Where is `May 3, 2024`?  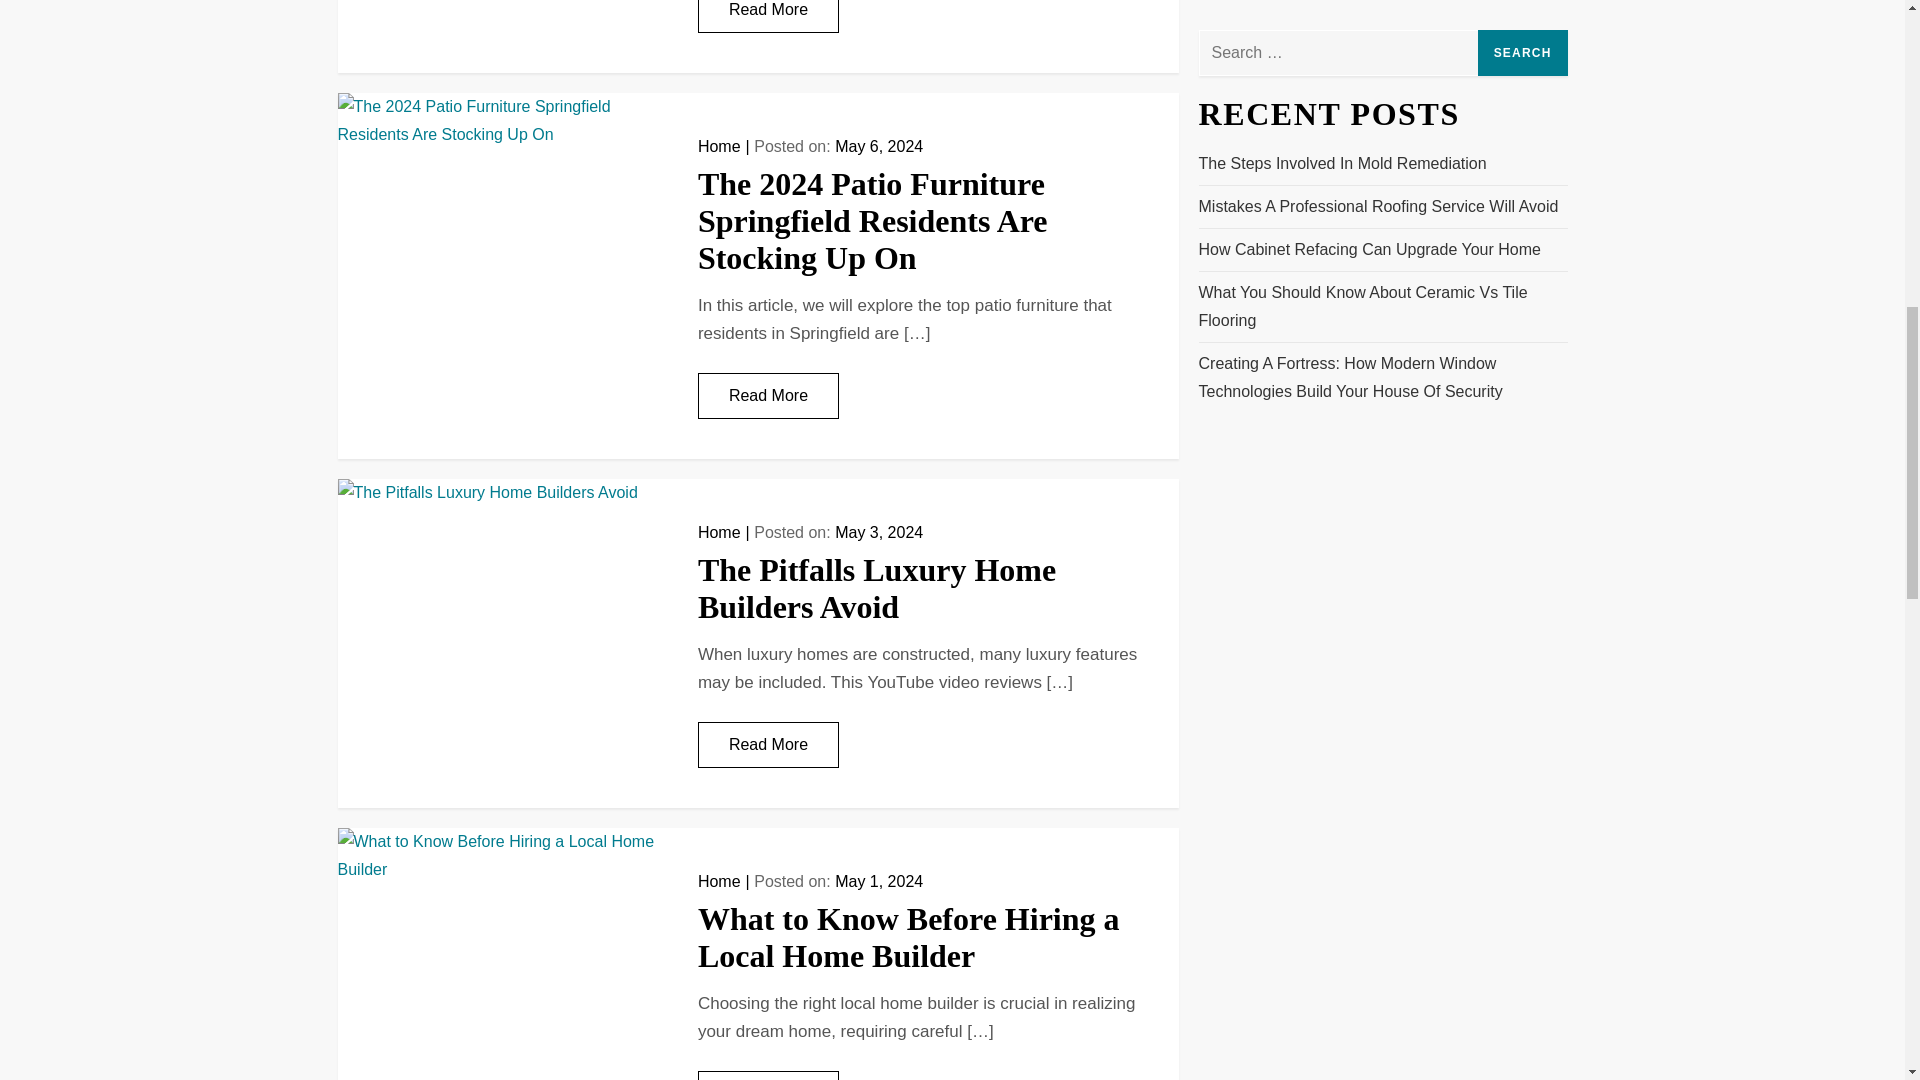
May 3, 2024 is located at coordinates (879, 532).